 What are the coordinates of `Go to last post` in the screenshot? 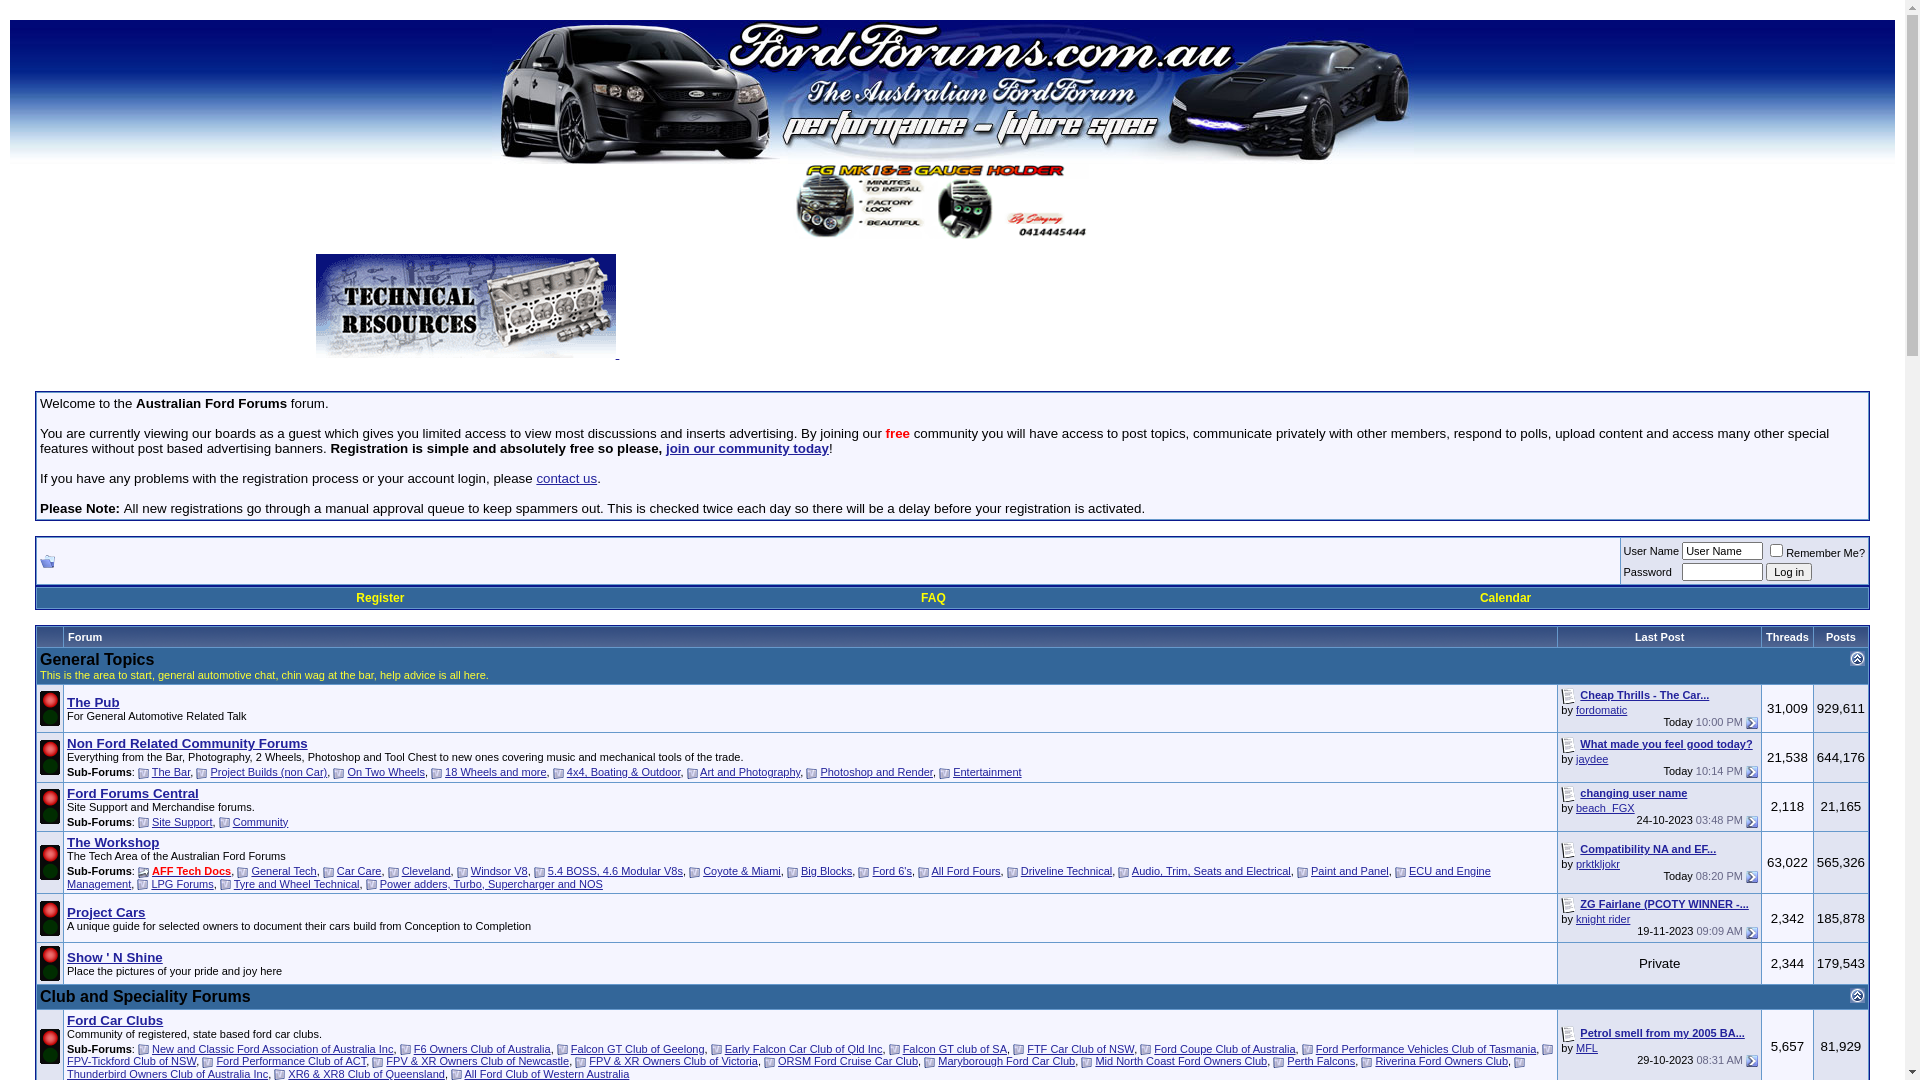 It's located at (1752, 723).